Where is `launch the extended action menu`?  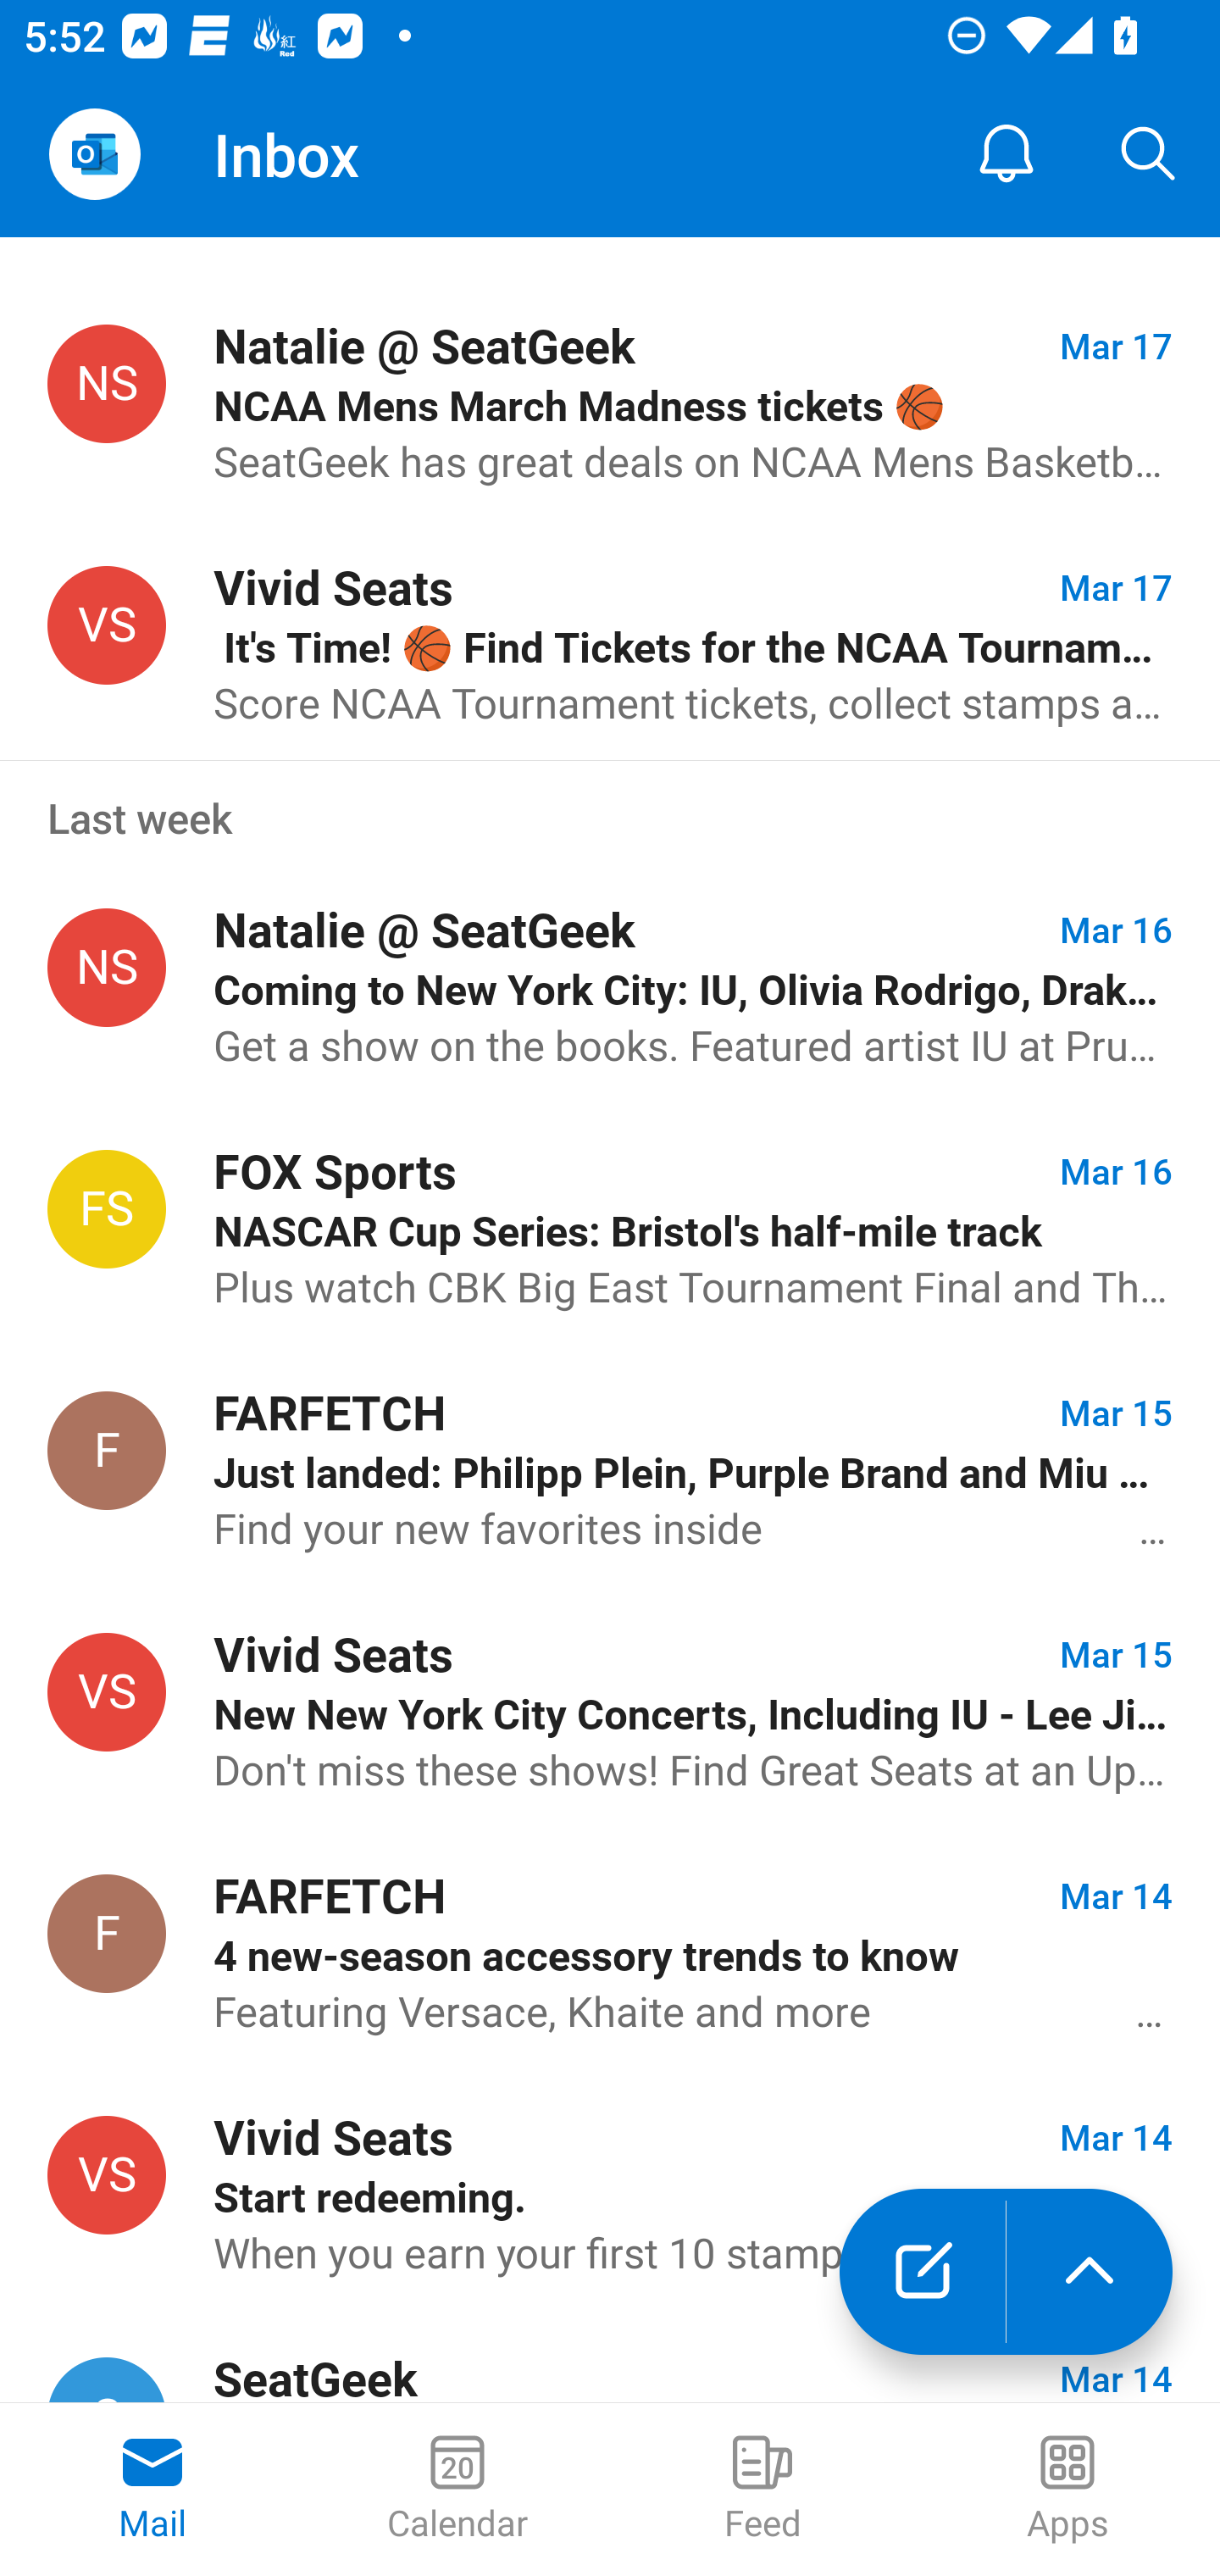 launch the extended action menu is located at coordinates (1090, 2272).